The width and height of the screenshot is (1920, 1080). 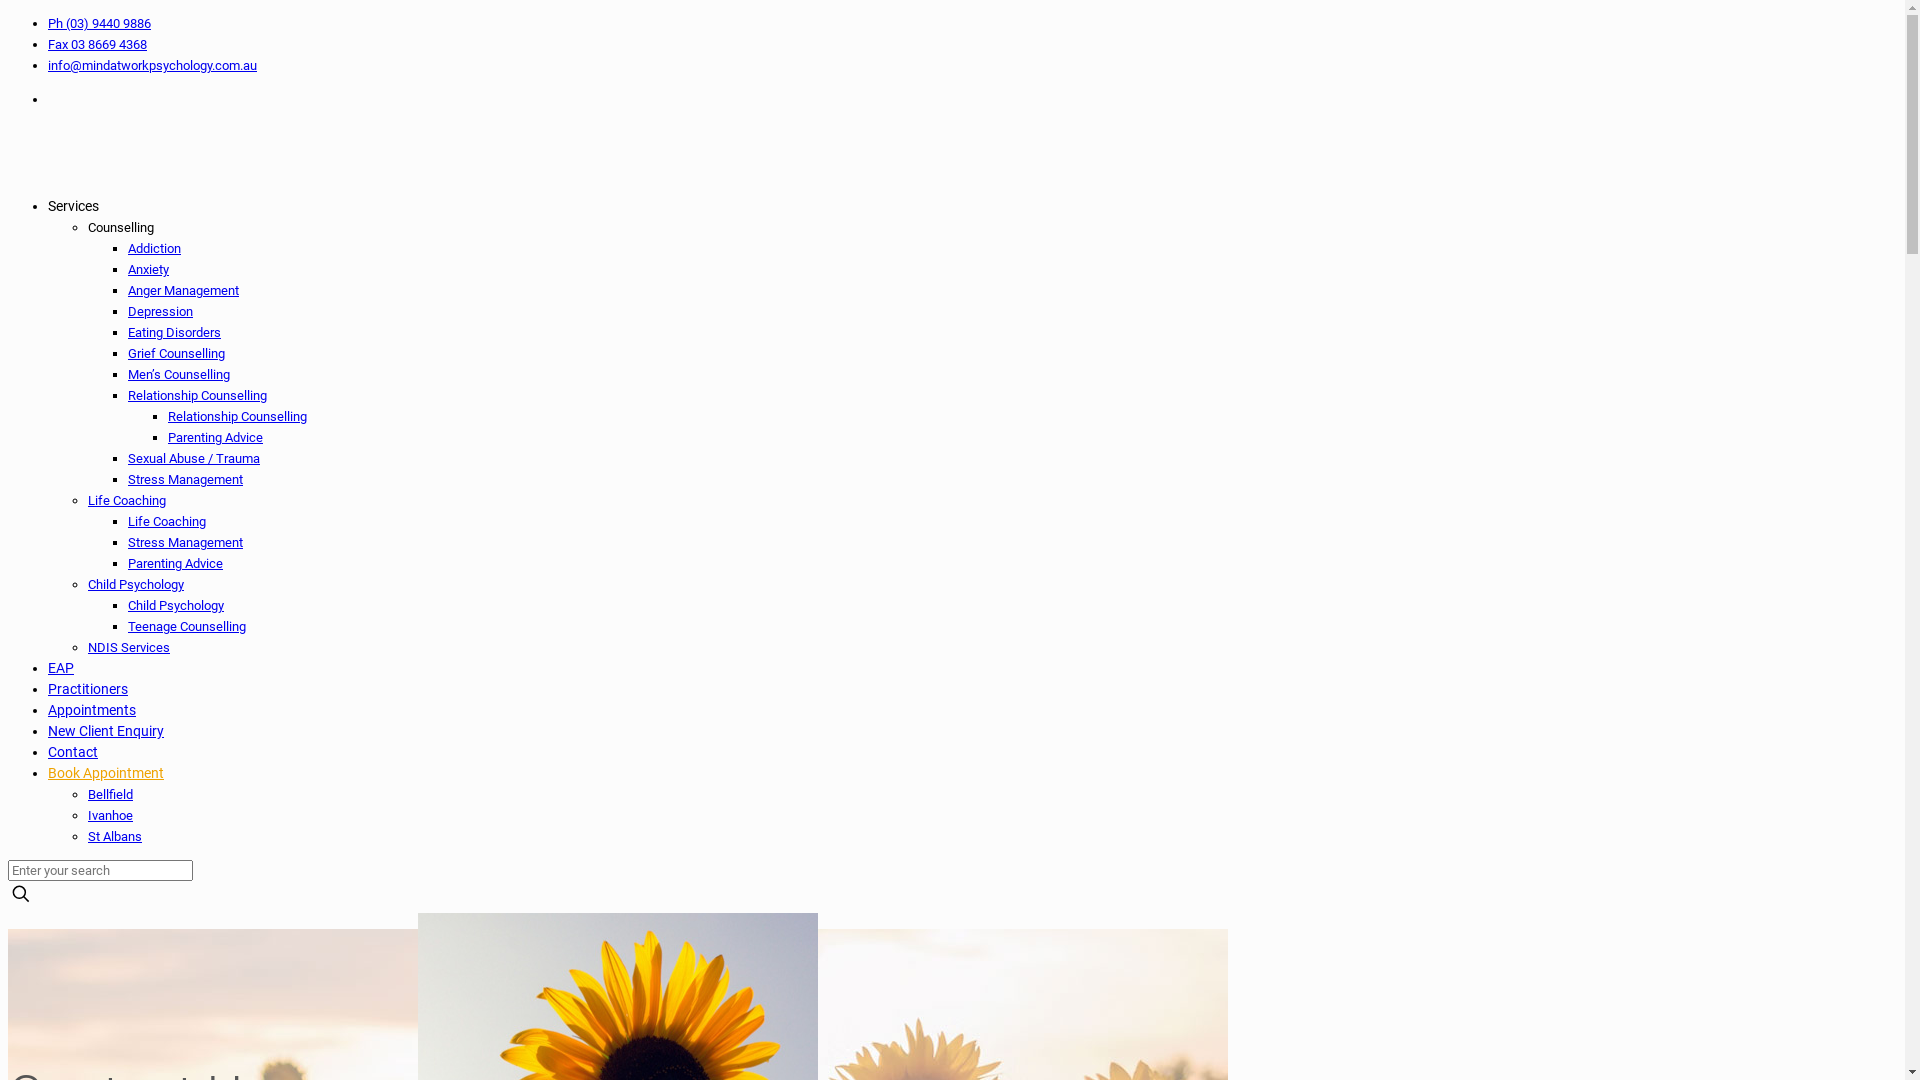 I want to click on Appointments, so click(x=92, y=710).